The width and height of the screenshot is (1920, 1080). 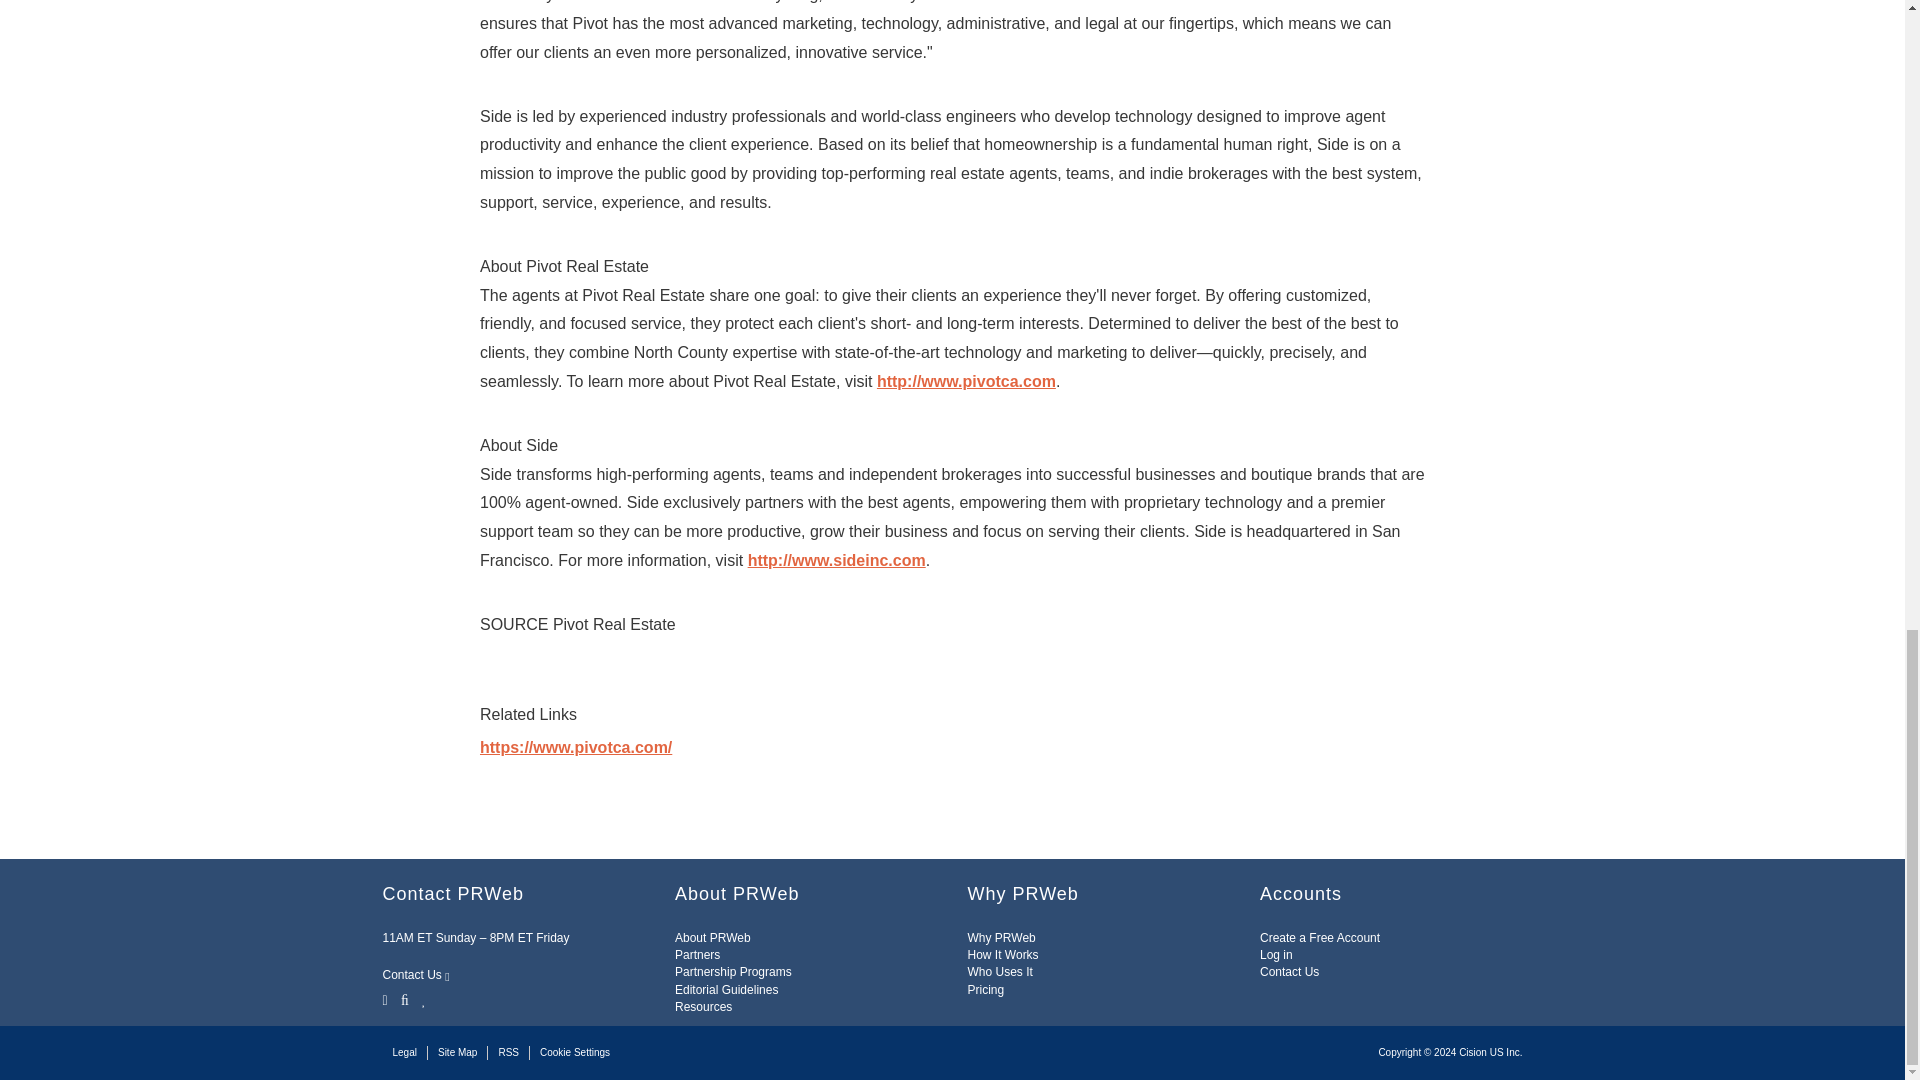 What do you see at coordinates (703, 1007) in the screenshot?
I see `Resources` at bounding box center [703, 1007].